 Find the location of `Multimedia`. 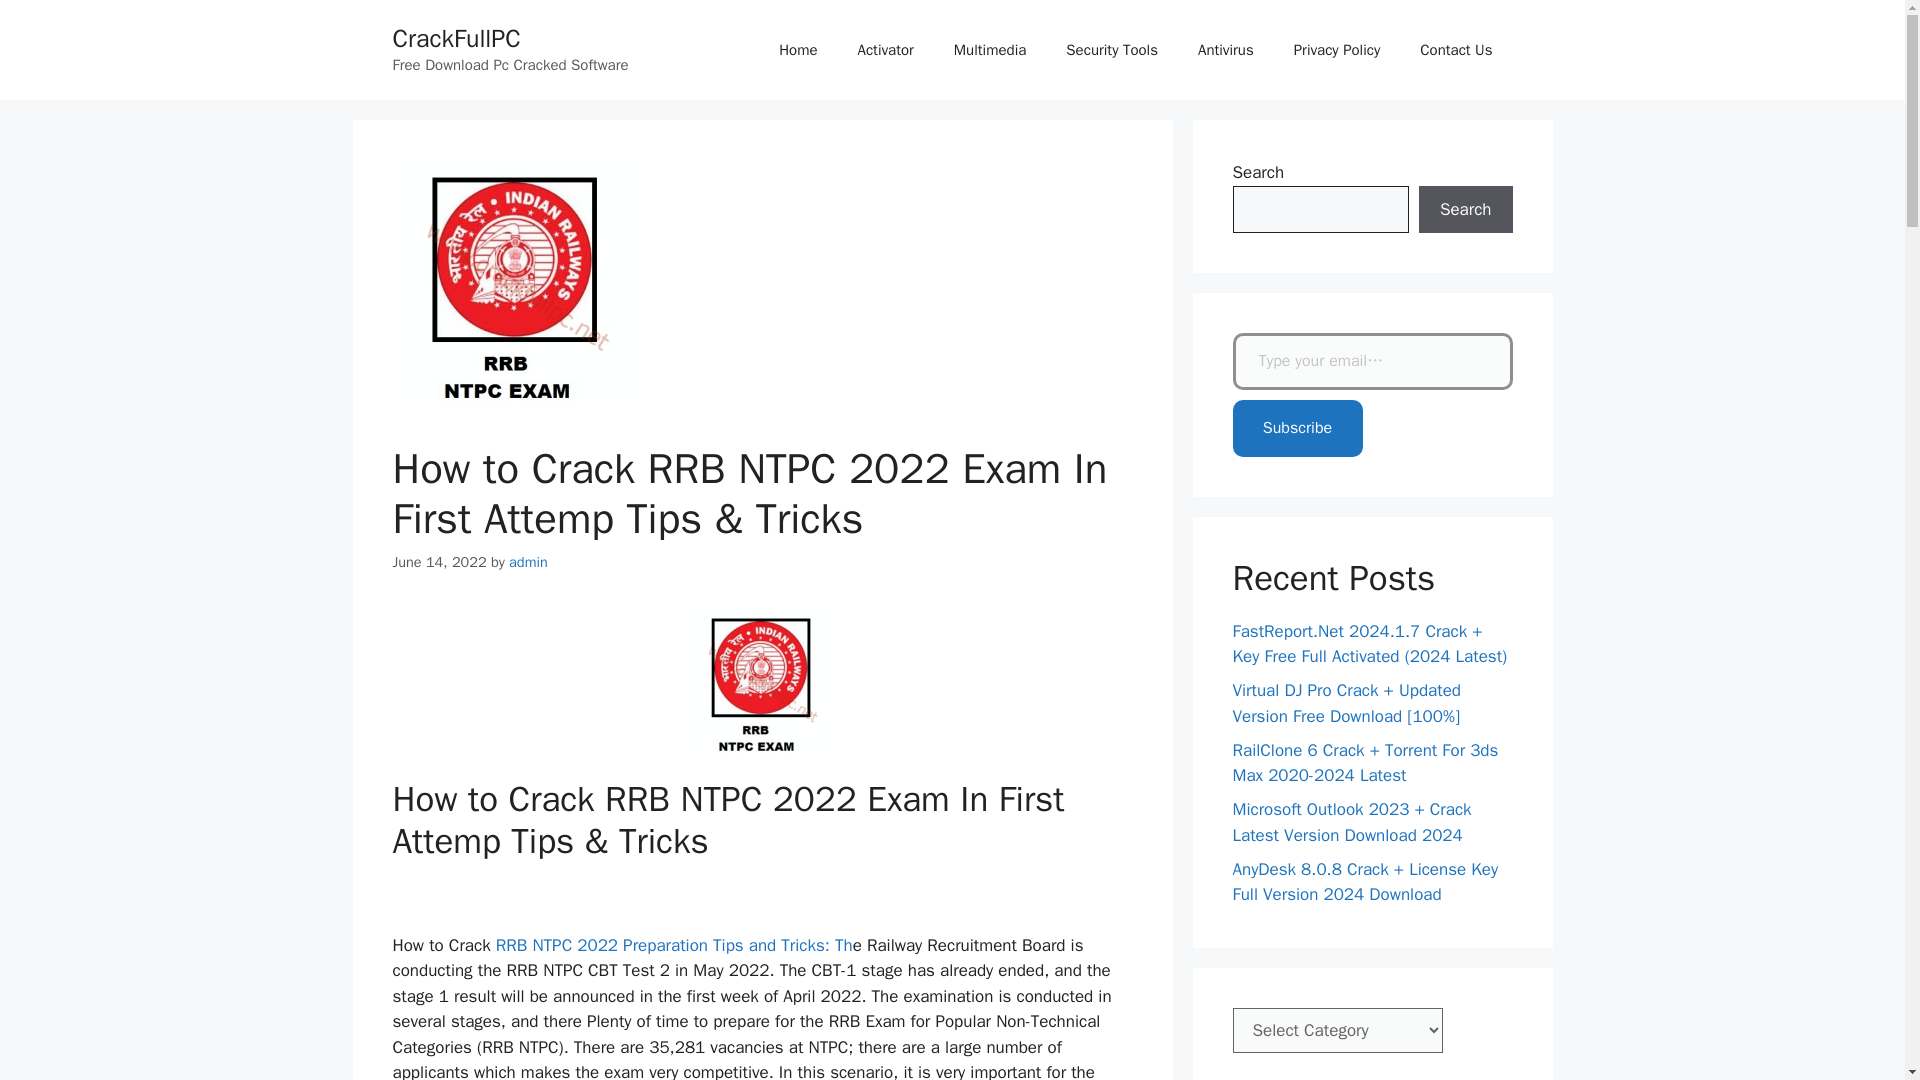

Multimedia is located at coordinates (990, 50).